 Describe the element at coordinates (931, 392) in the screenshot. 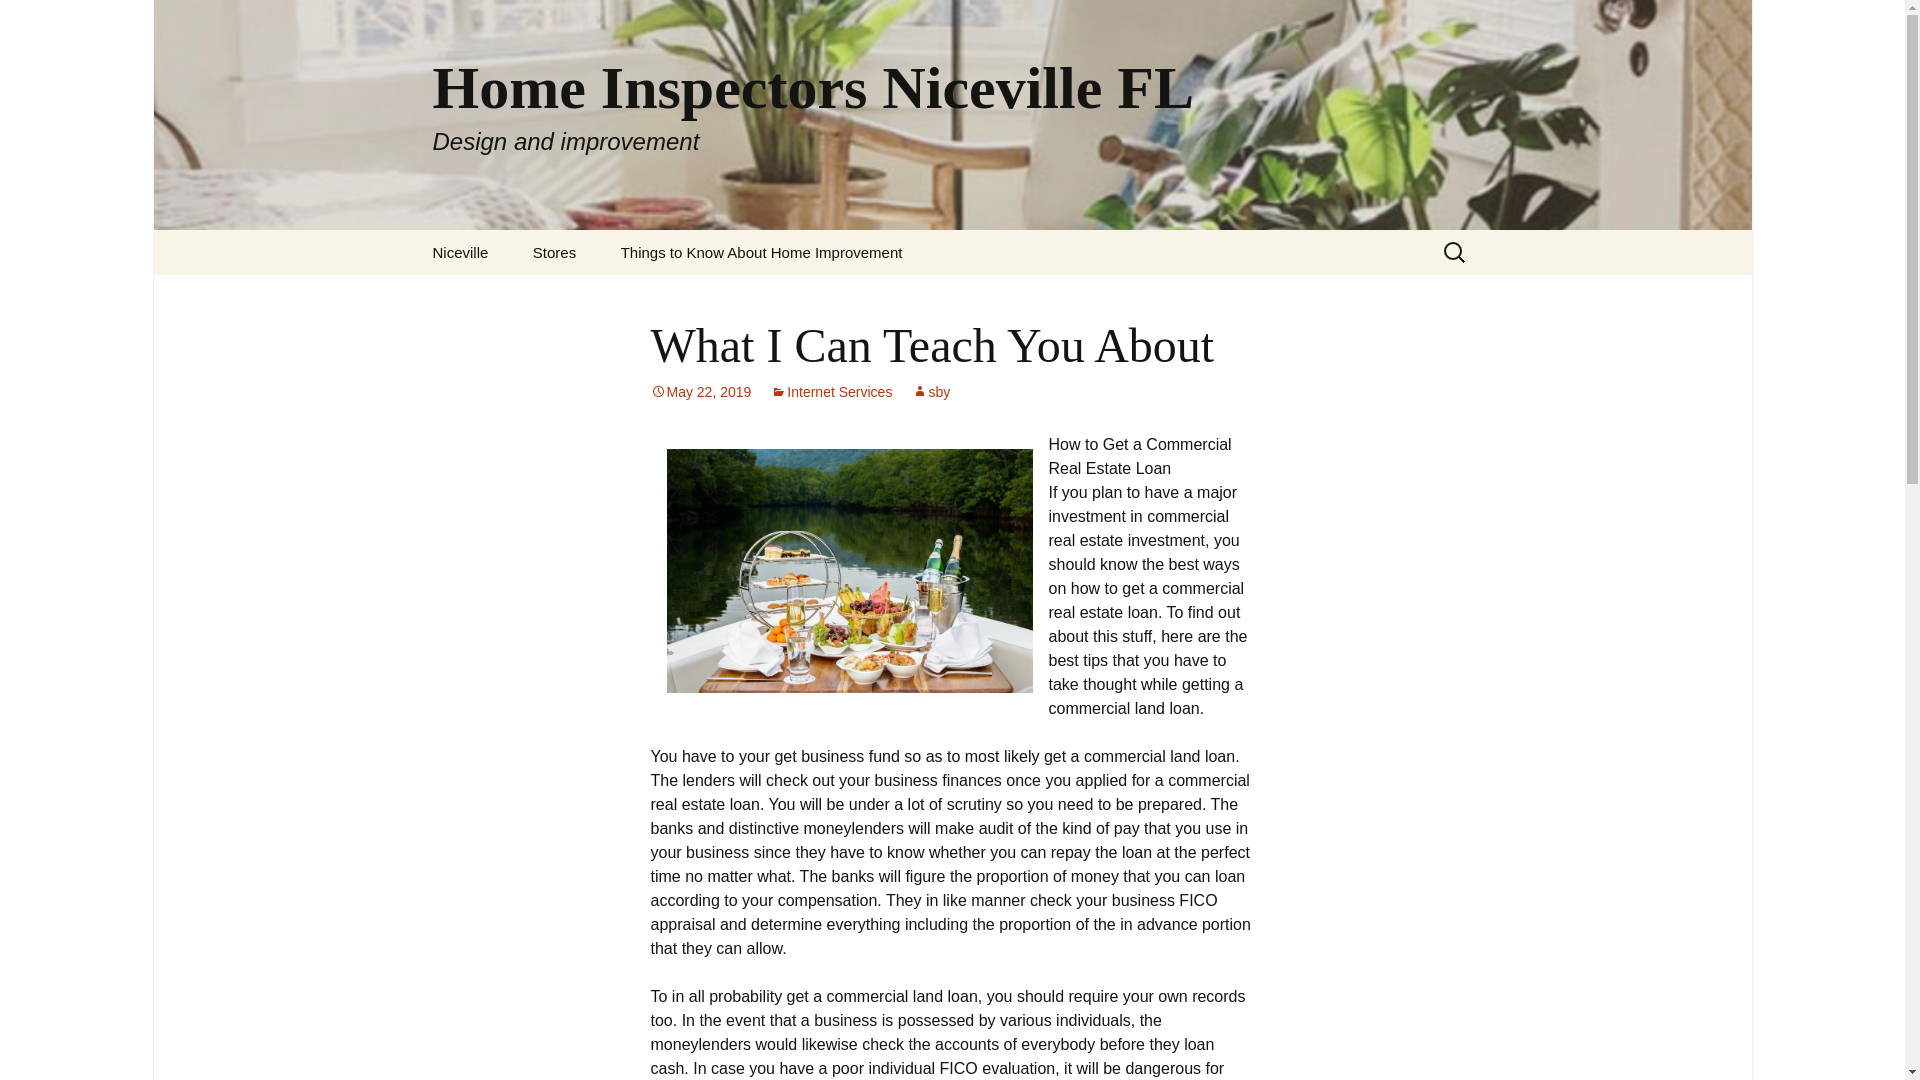

I see `Permalink to What I Can Teach You About` at that location.